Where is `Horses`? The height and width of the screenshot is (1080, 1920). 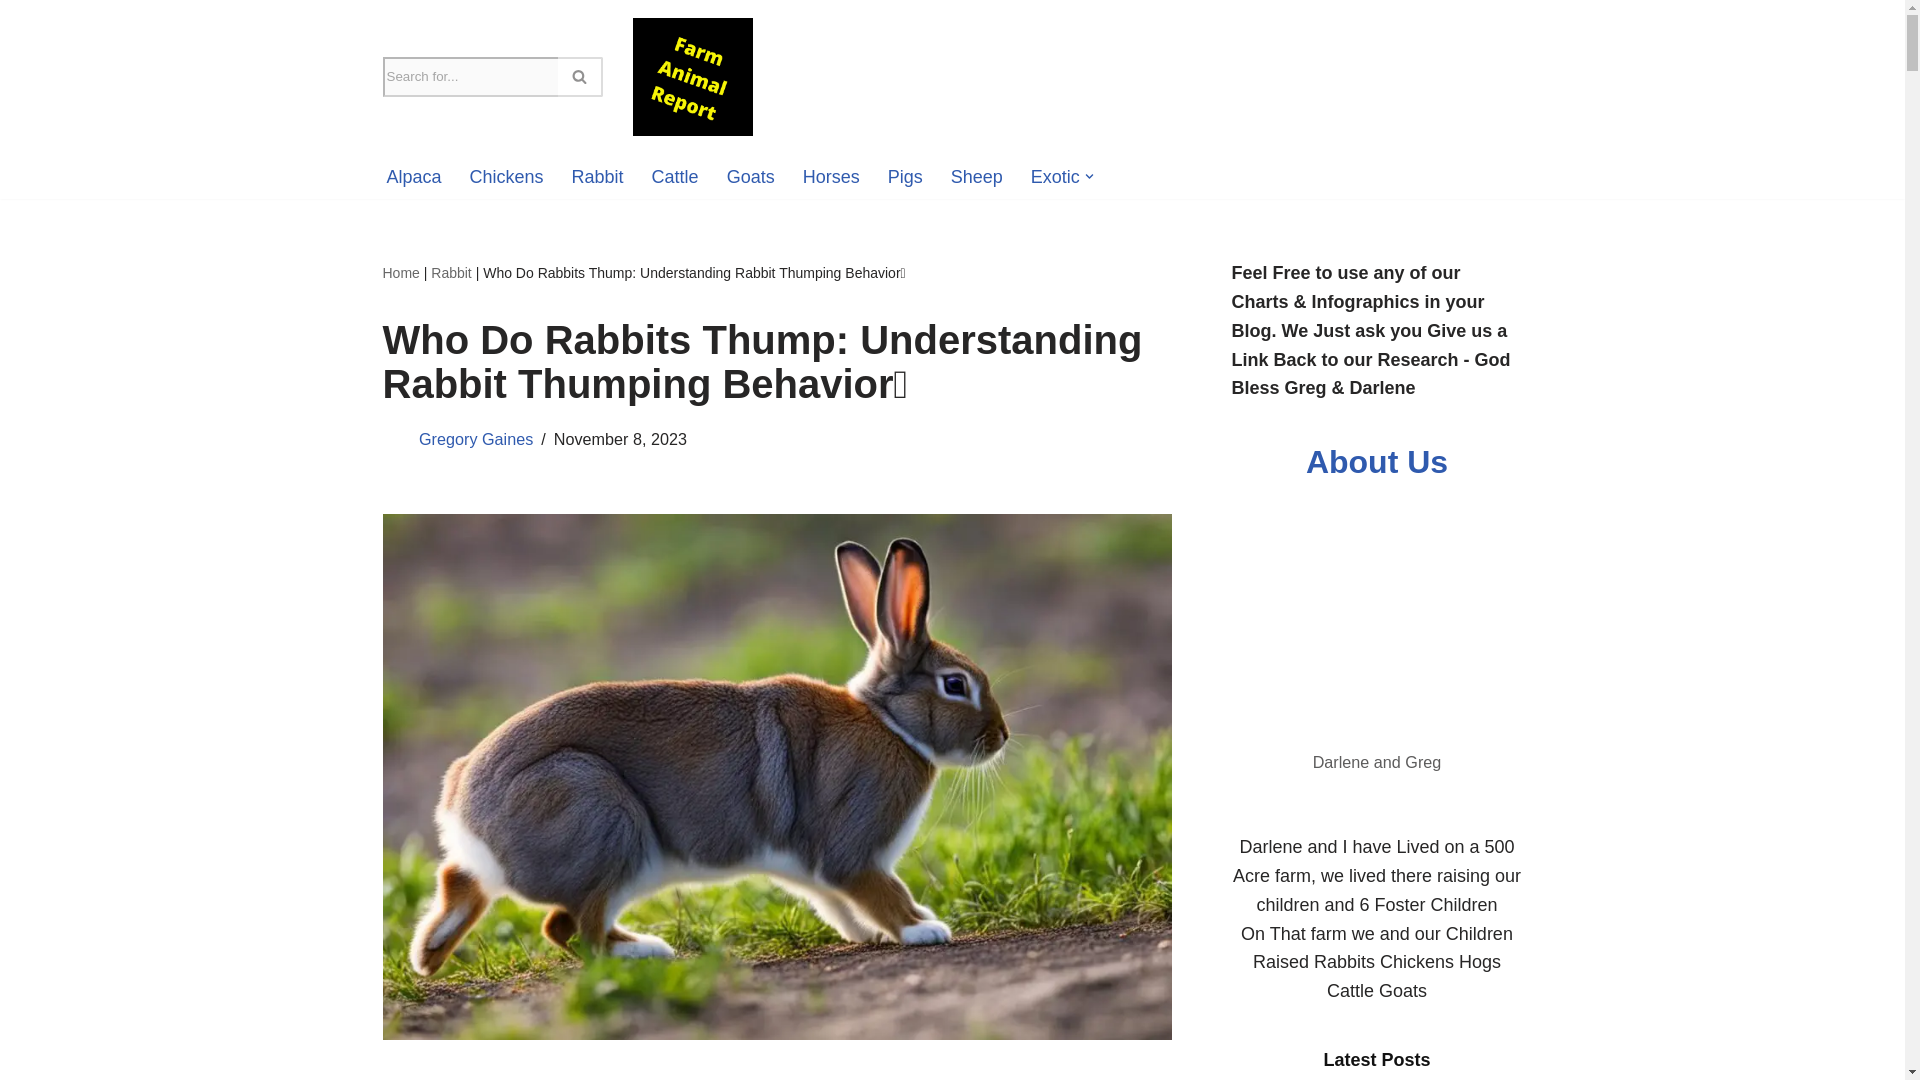 Horses is located at coordinates (831, 177).